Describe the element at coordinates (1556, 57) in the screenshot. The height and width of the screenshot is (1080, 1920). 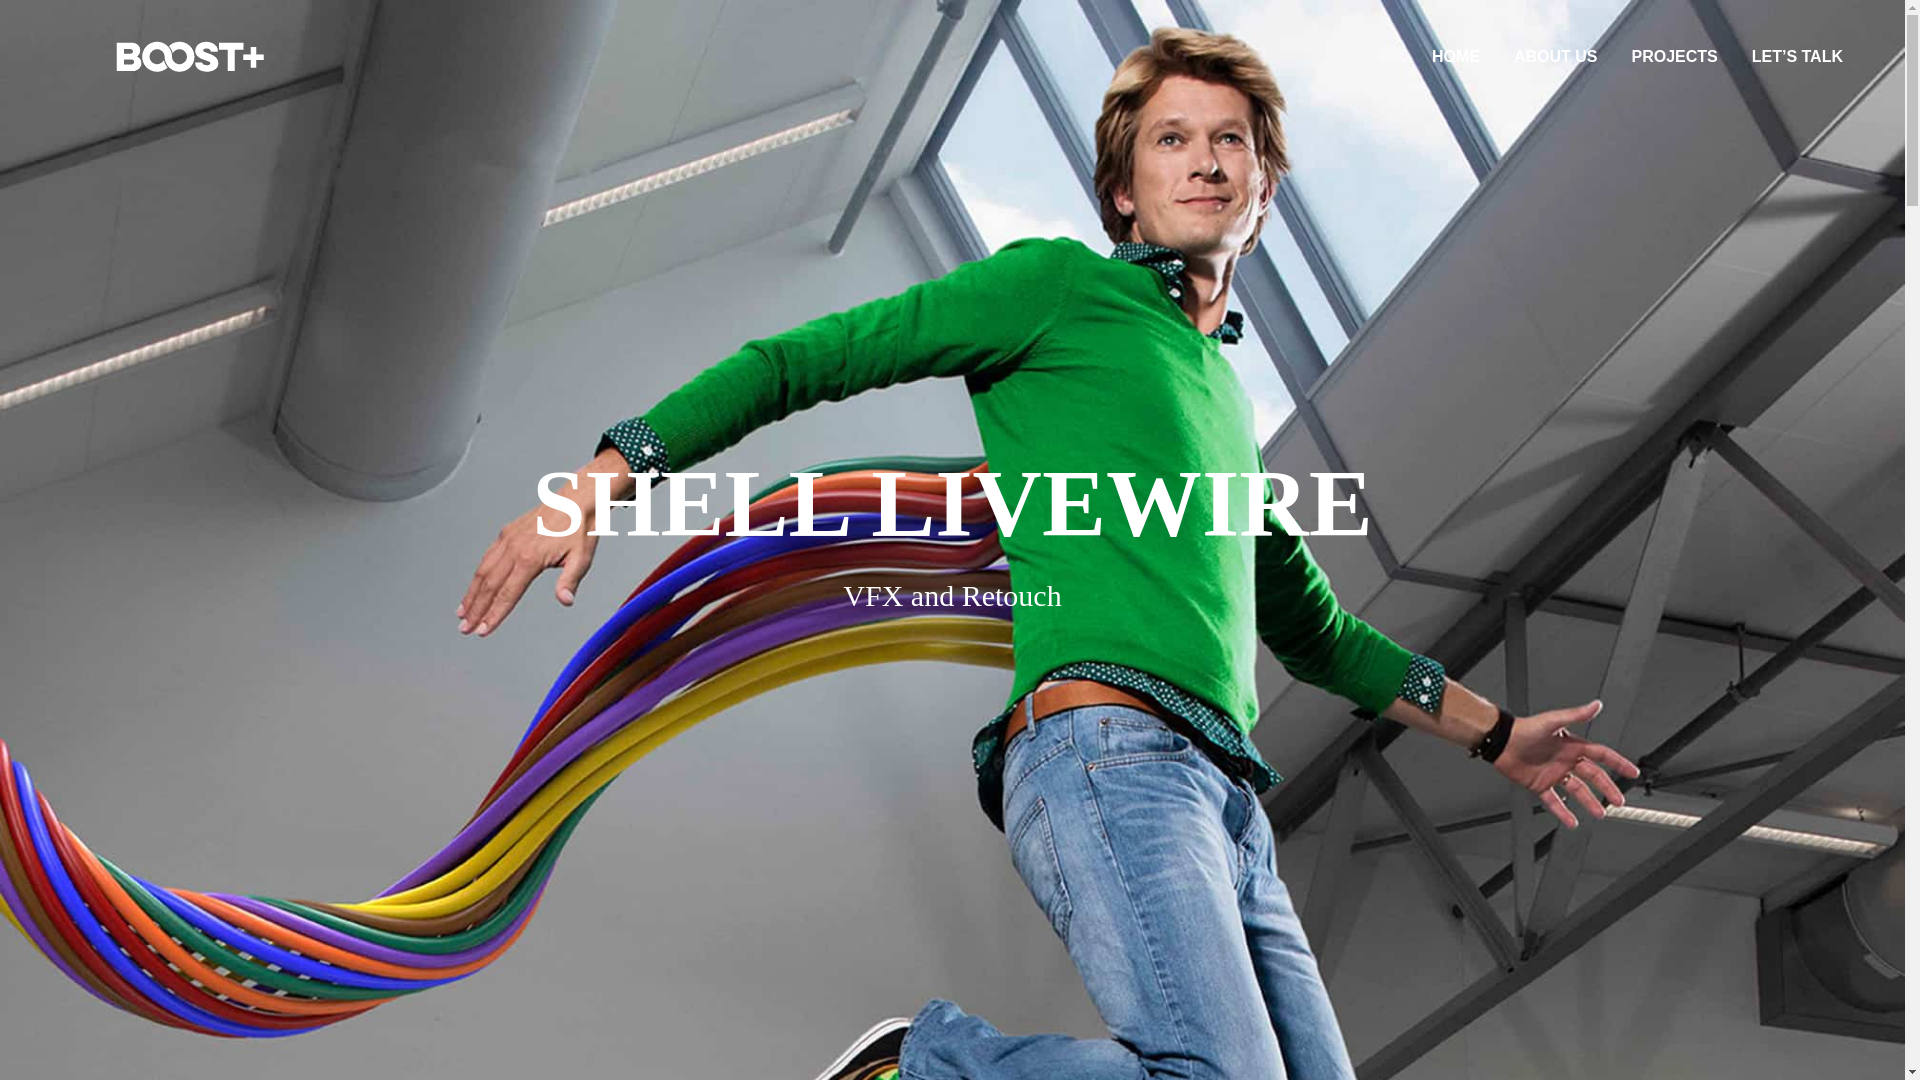
I see `ABOUT US` at that location.